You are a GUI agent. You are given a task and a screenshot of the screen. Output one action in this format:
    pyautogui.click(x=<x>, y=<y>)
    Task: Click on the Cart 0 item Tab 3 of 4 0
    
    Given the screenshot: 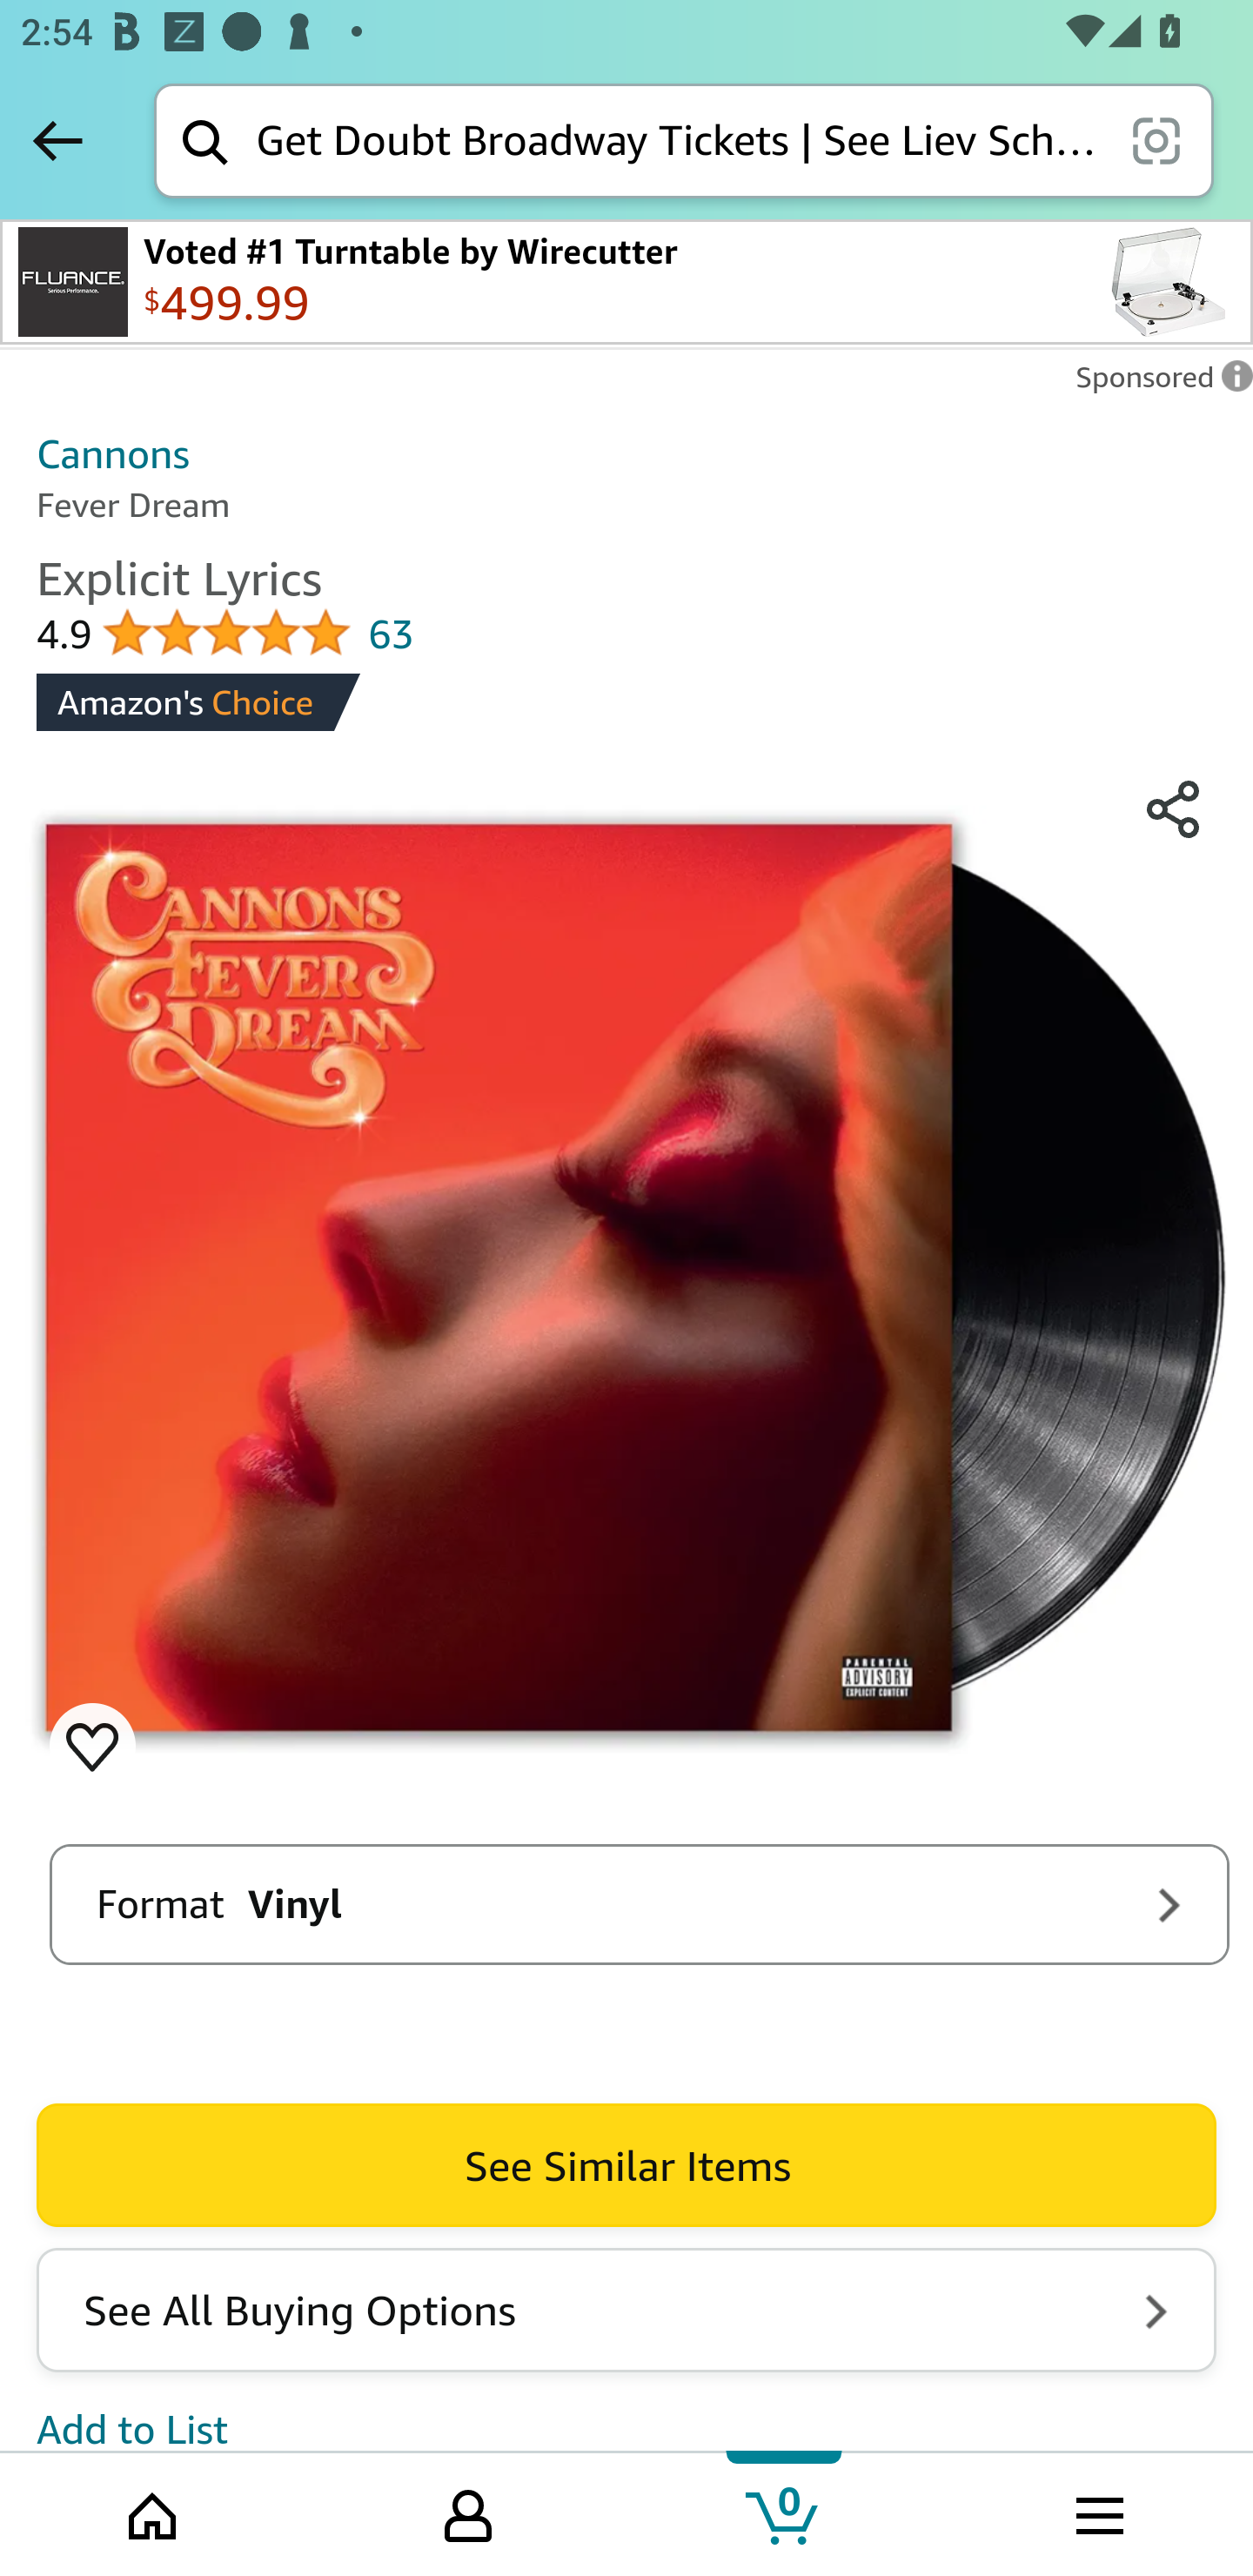 What is the action you would take?
    pyautogui.click(x=784, y=2512)
    